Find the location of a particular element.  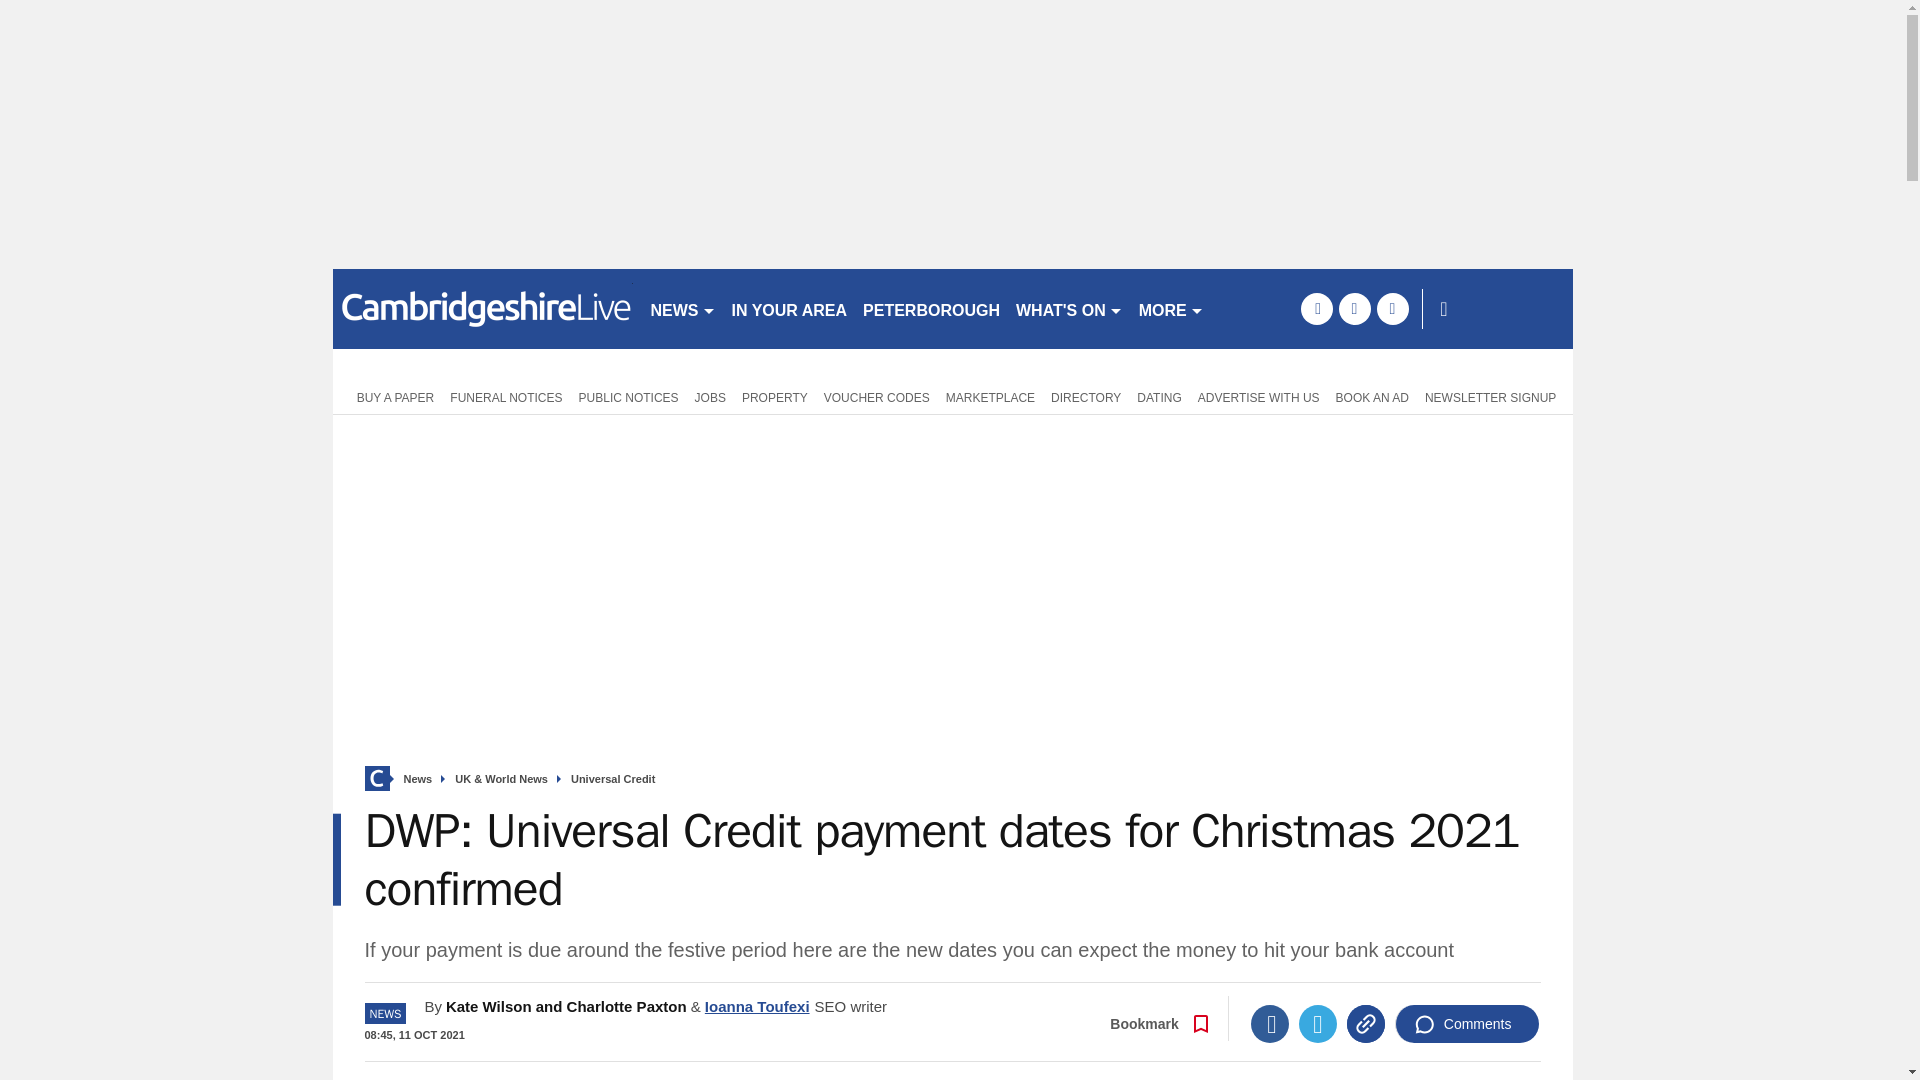

Facebook is located at coordinates (1270, 1024).